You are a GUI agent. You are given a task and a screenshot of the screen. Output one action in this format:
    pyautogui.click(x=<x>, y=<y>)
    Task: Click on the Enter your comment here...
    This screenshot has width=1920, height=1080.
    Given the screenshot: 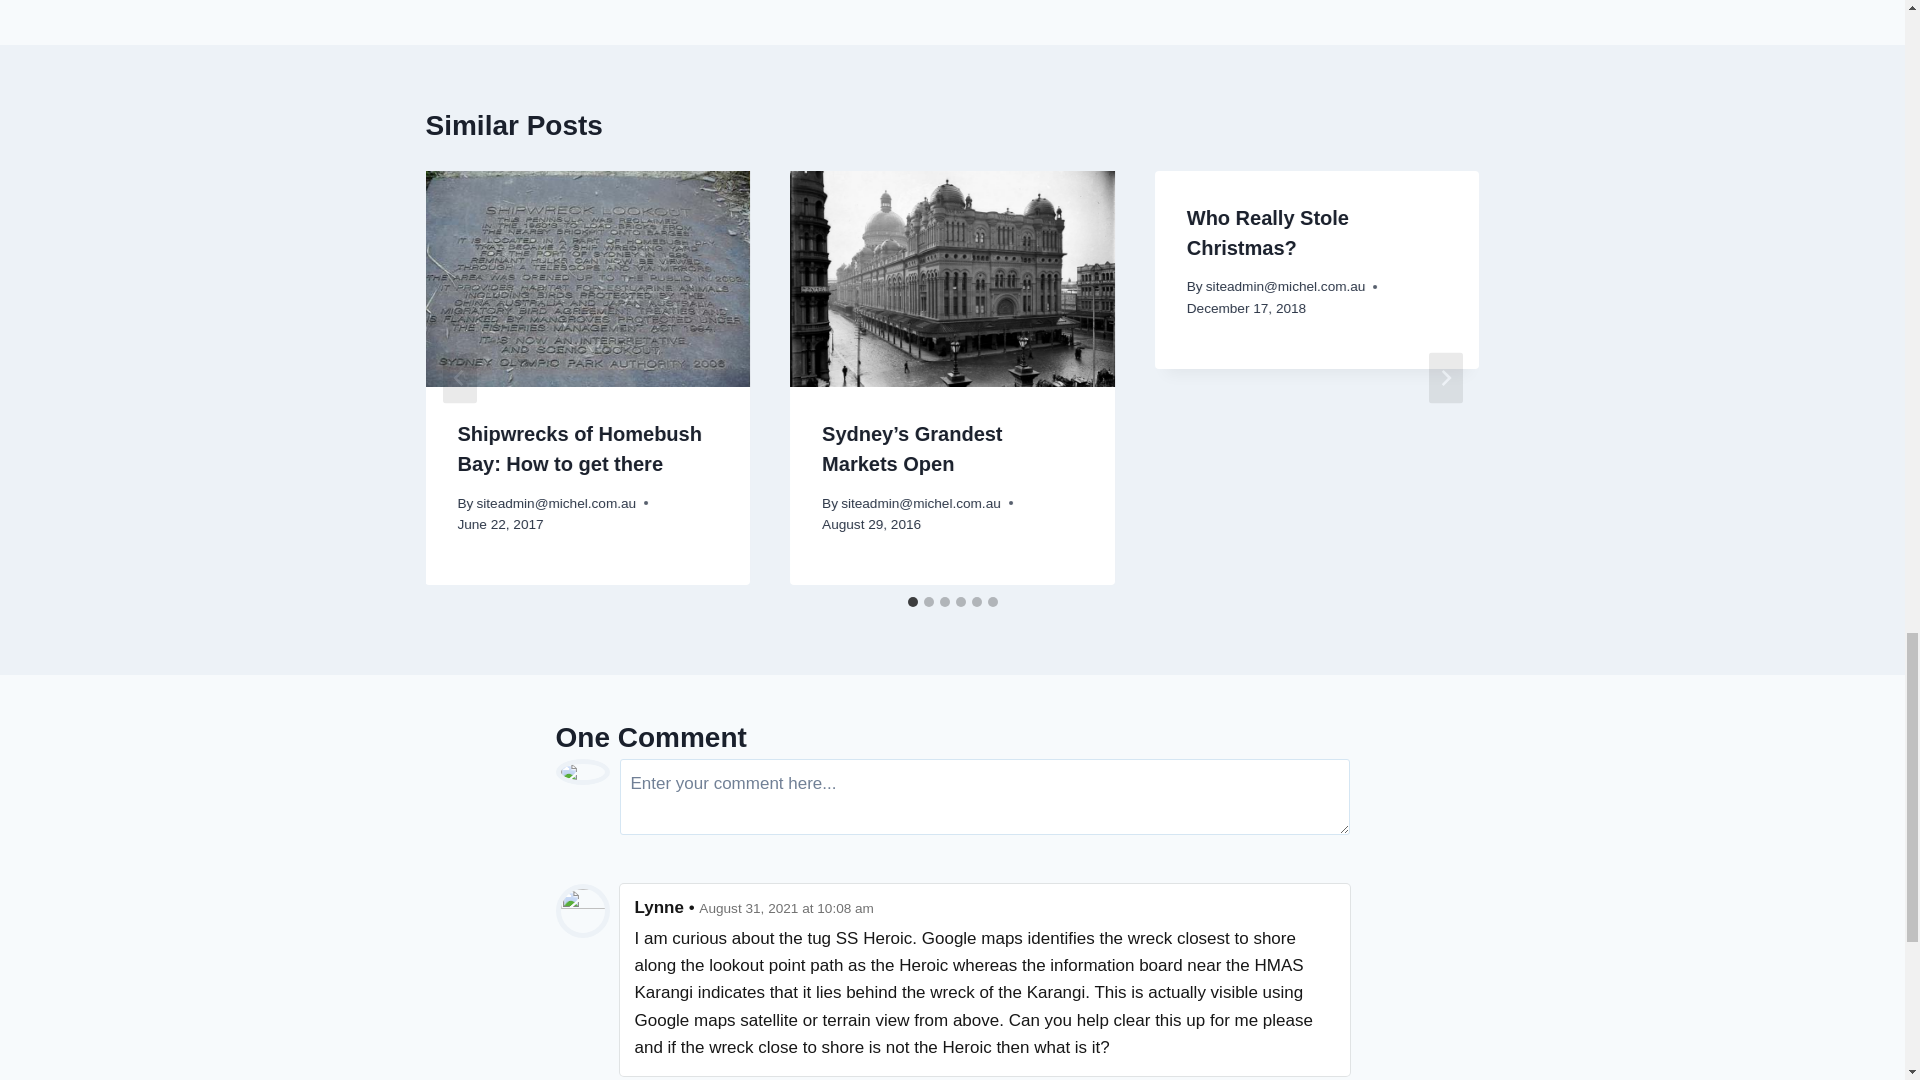 What is the action you would take?
    pyautogui.click(x=984, y=796)
    